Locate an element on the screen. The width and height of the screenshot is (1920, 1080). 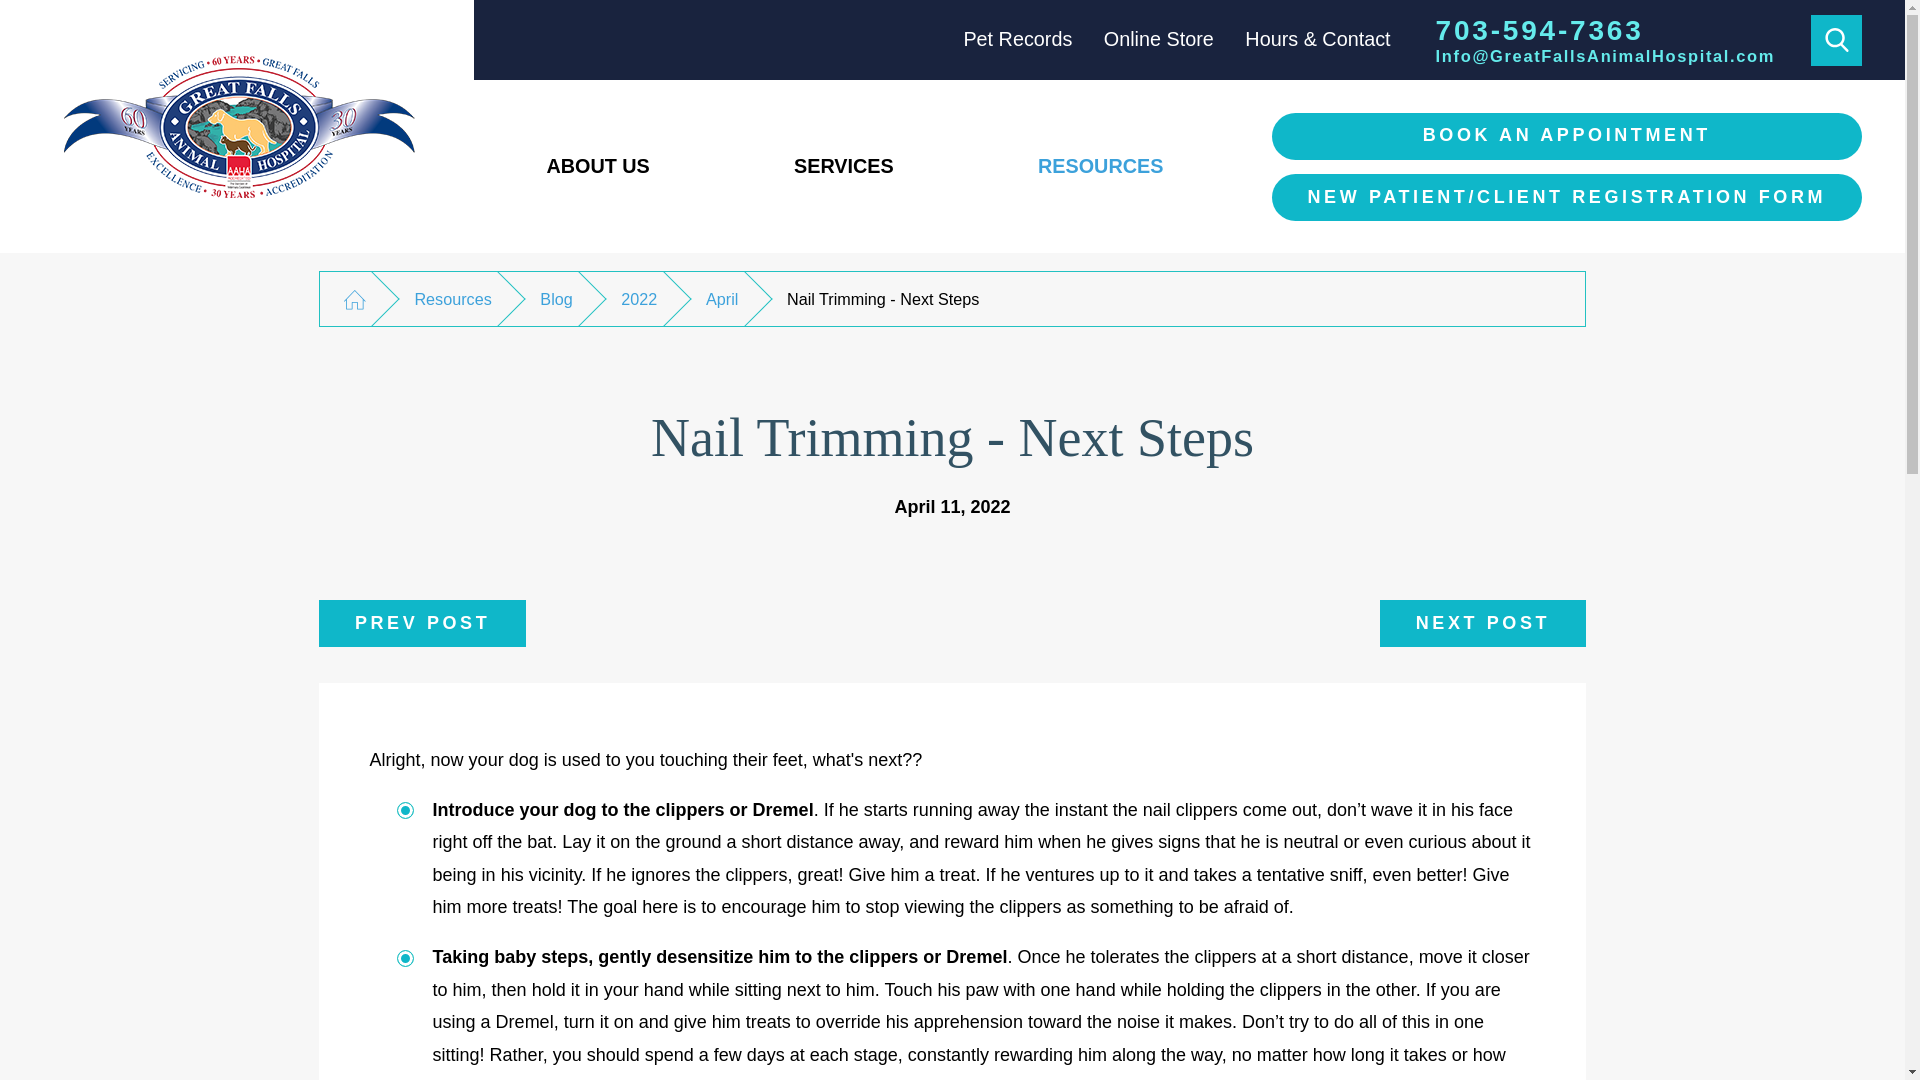
Pet Records is located at coordinates (1017, 38).